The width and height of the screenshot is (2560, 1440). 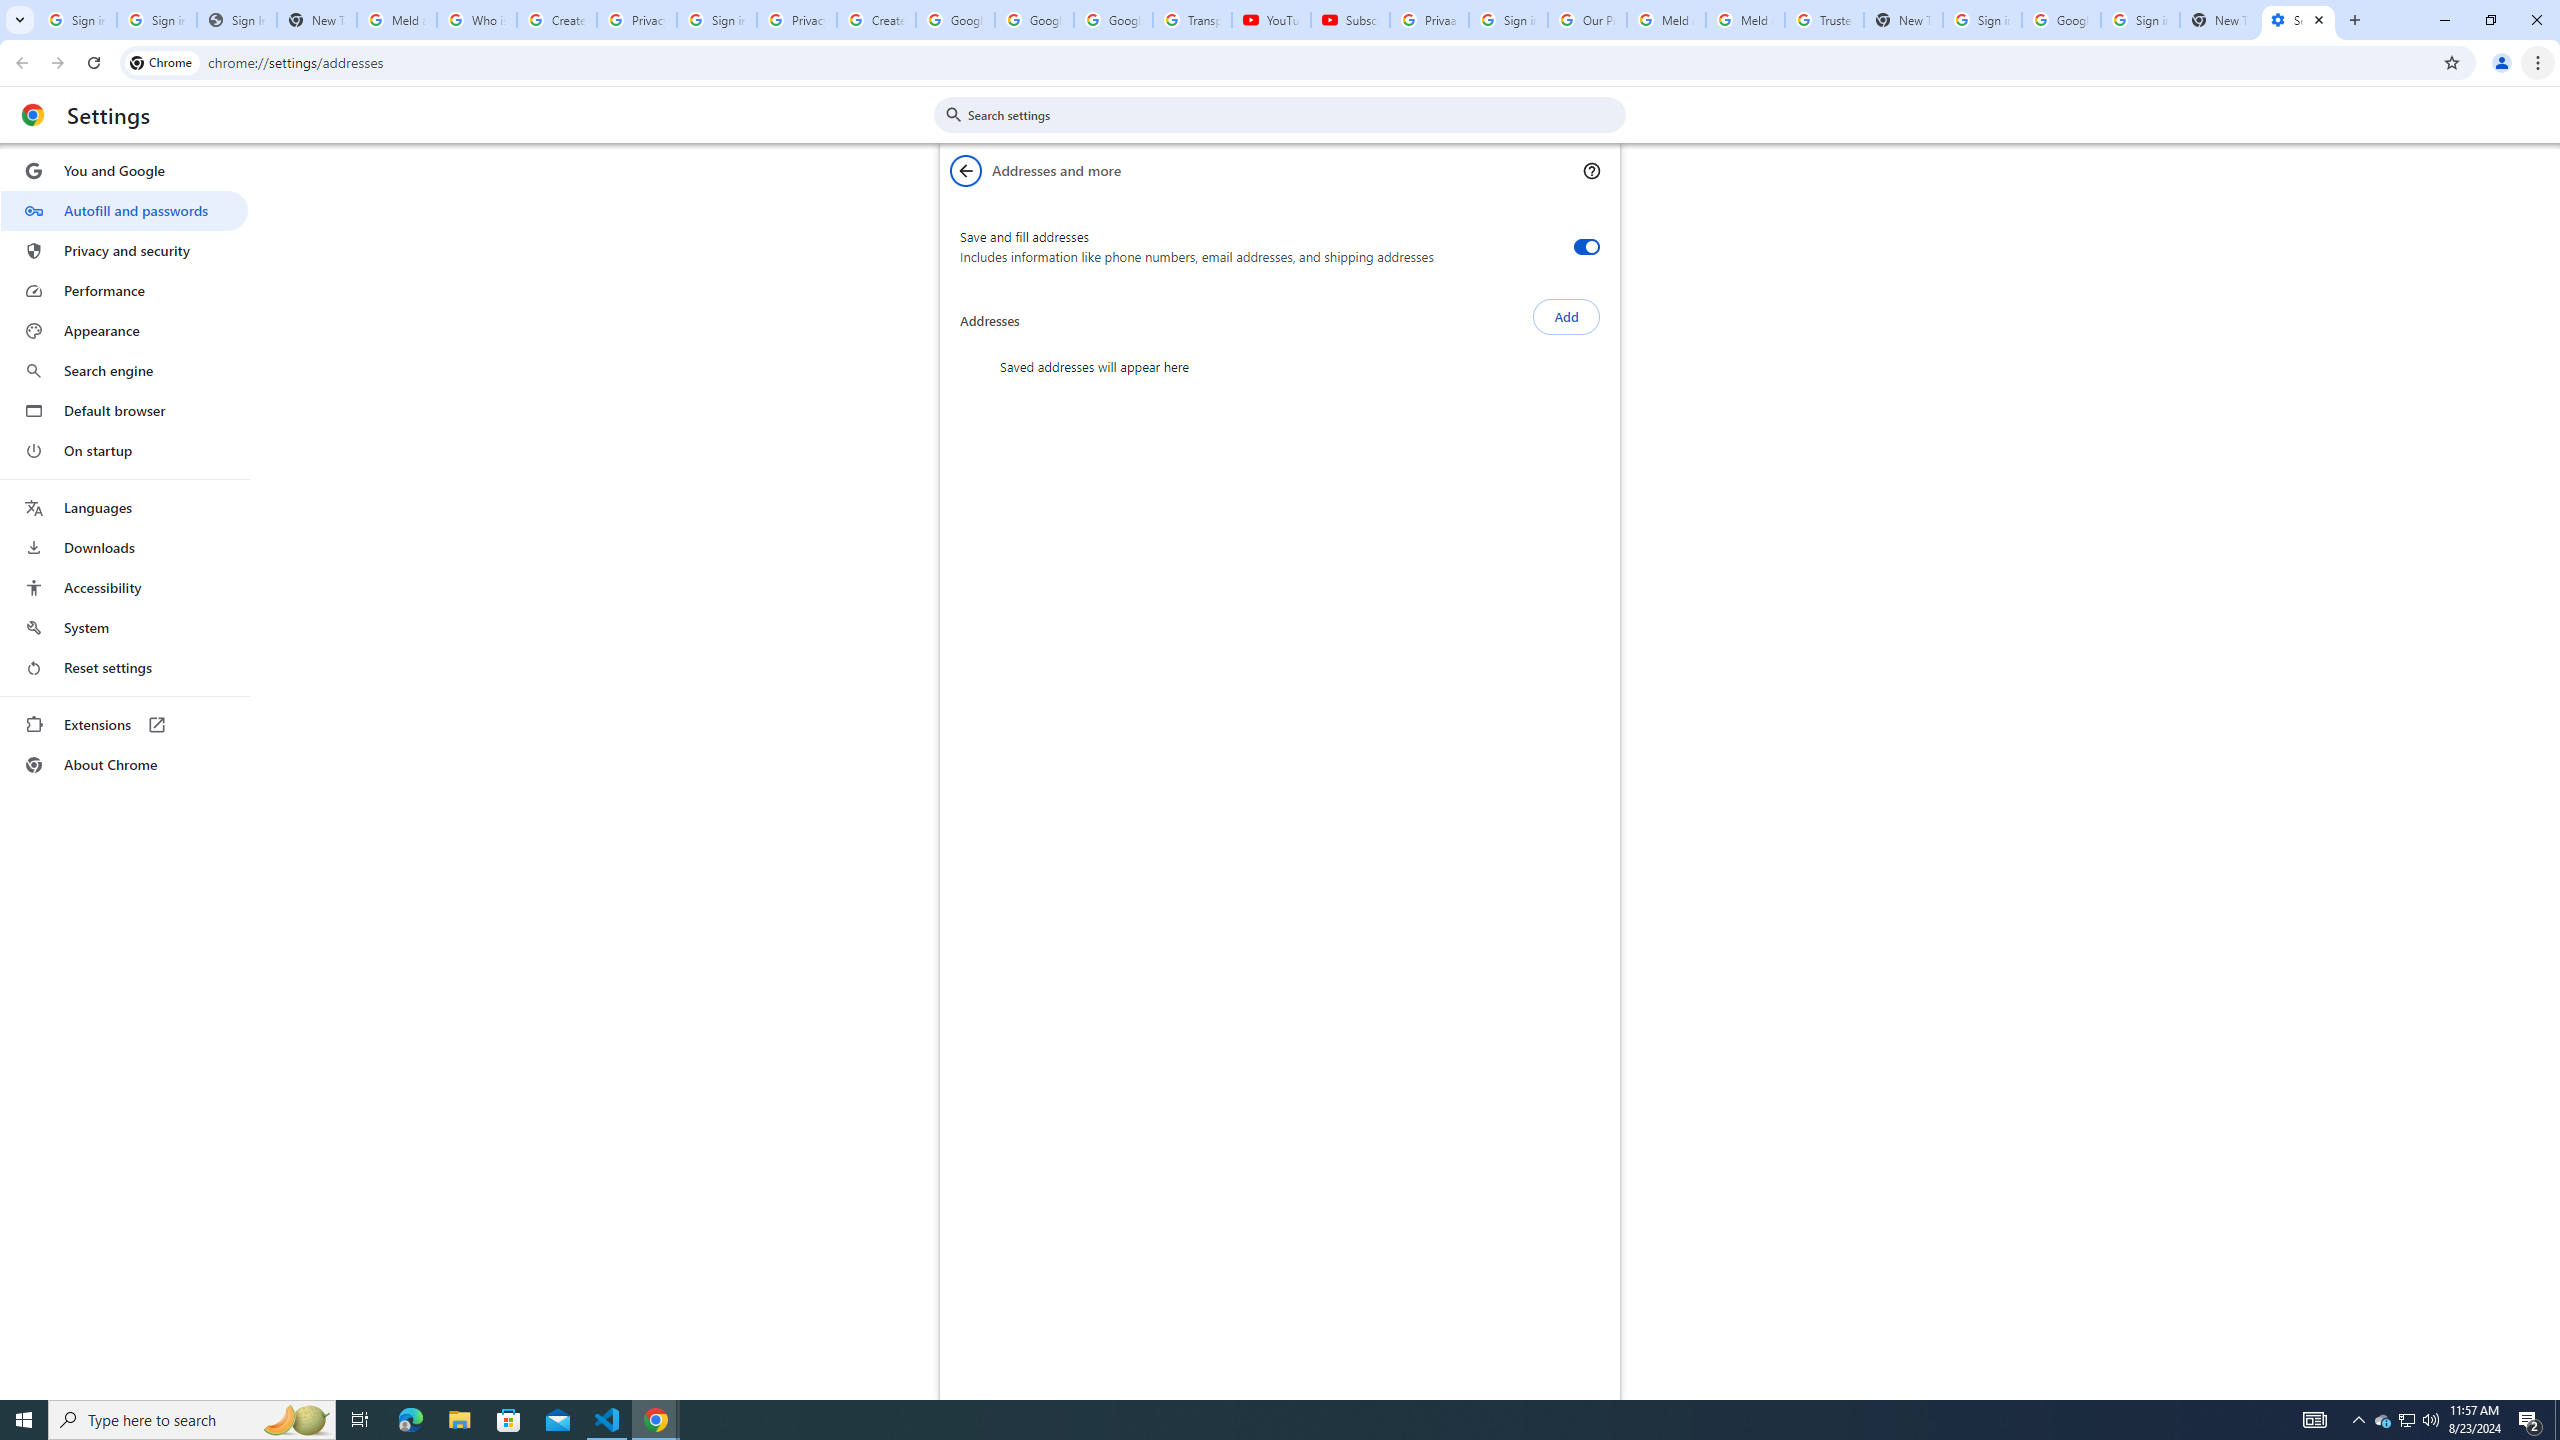 What do you see at coordinates (124, 548) in the screenshot?
I see `Downloads` at bounding box center [124, 548].